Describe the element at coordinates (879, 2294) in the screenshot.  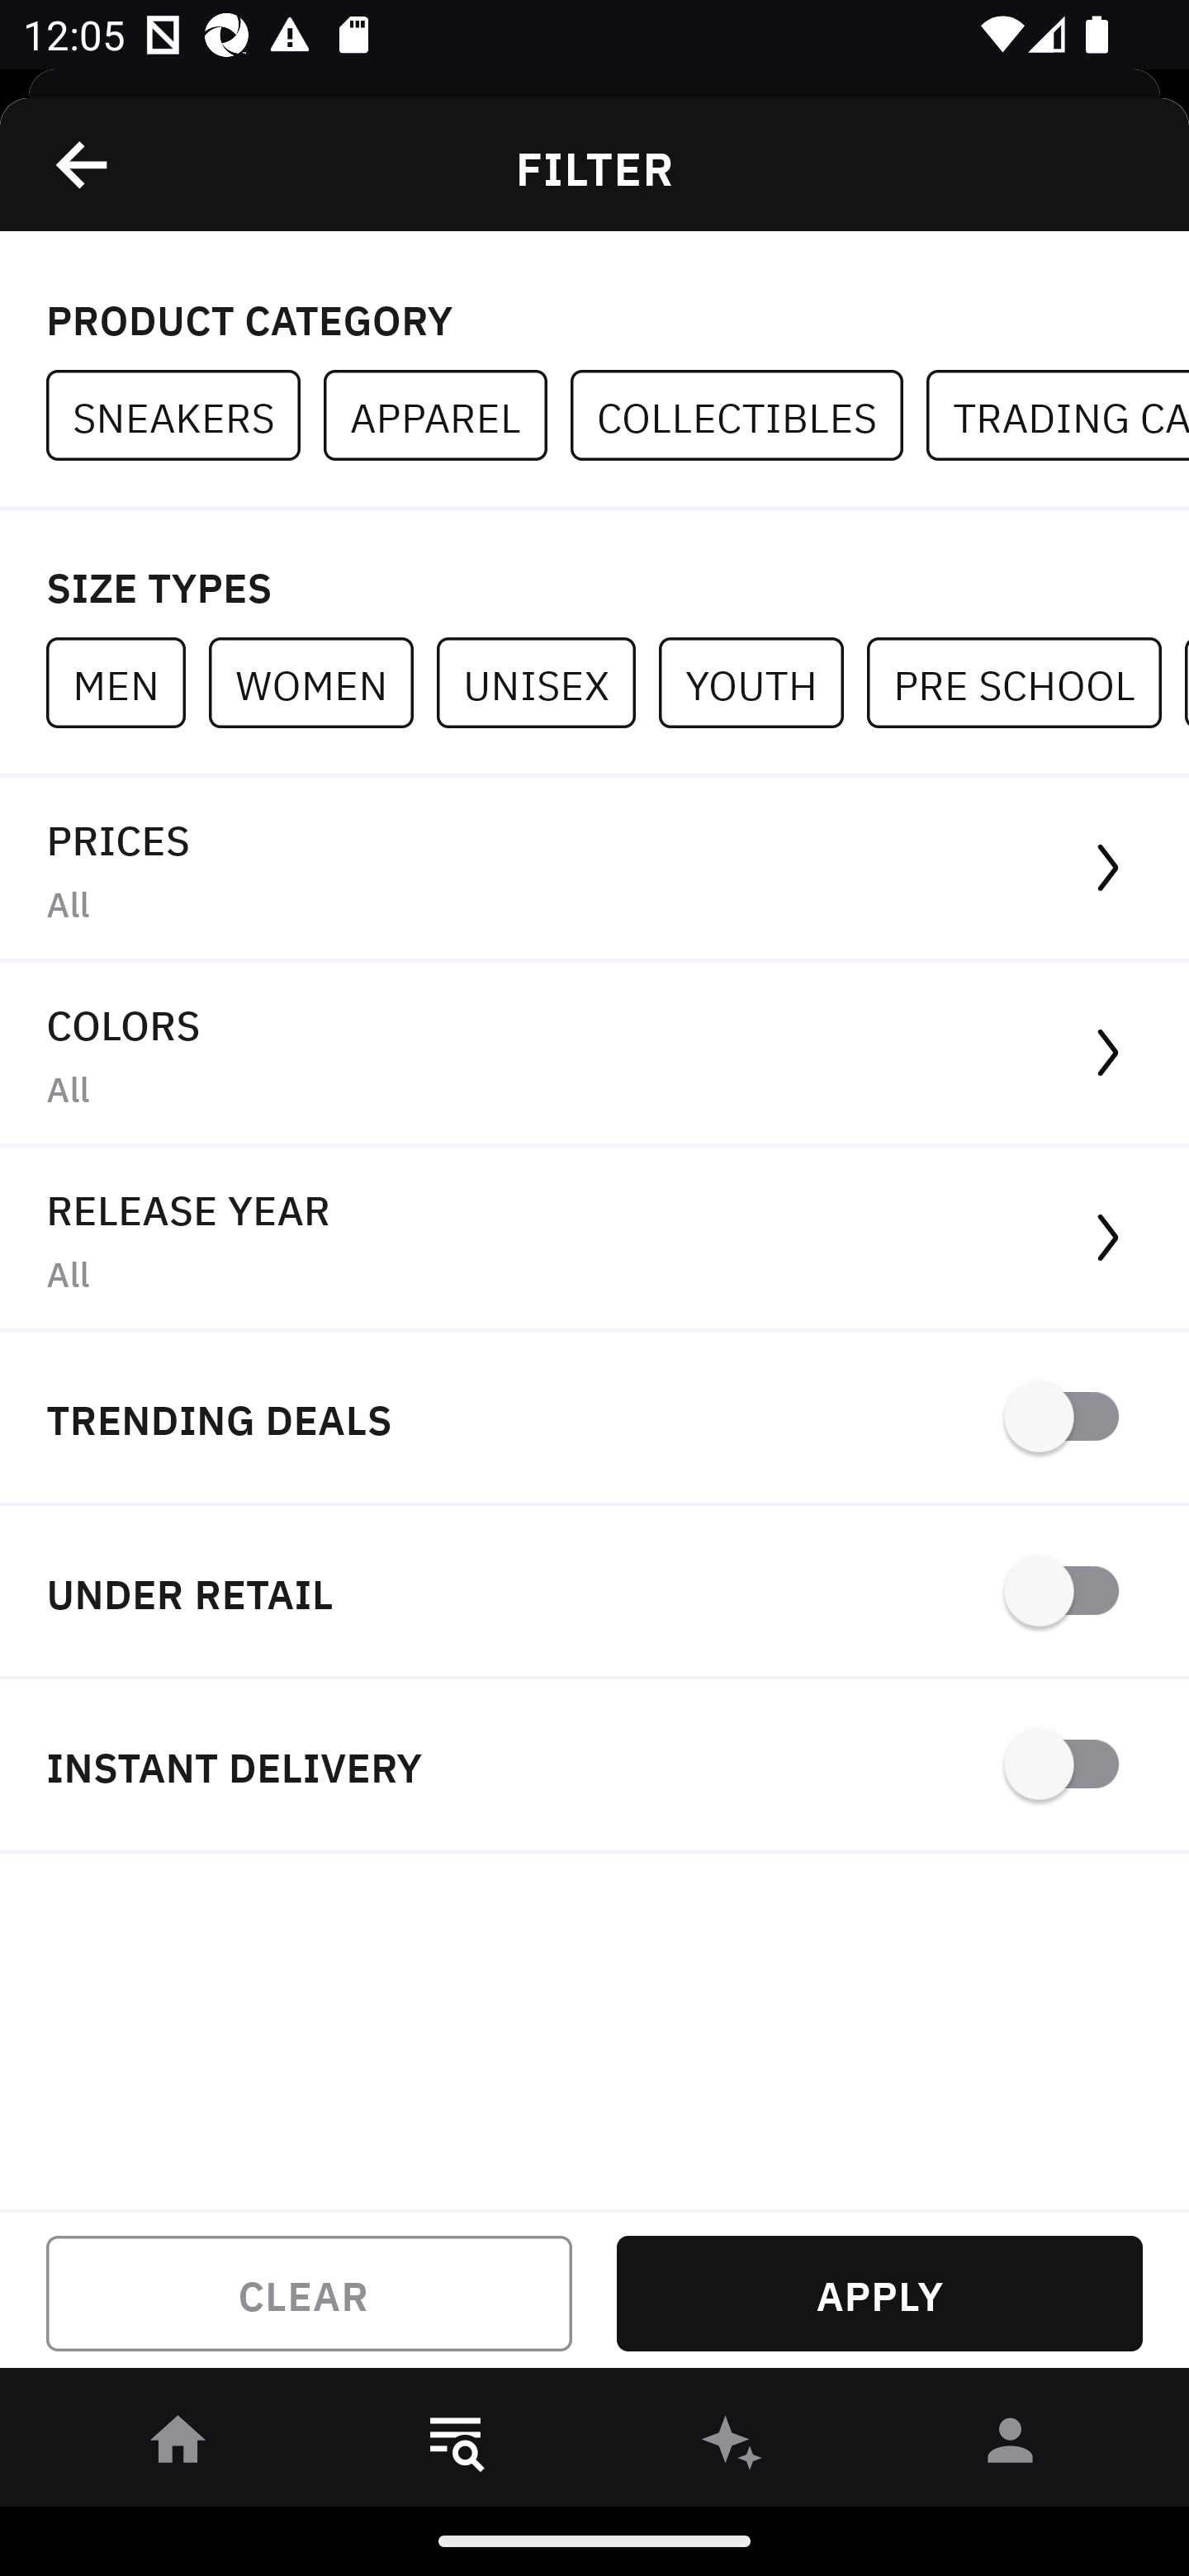
I see `APPLY` at that location.